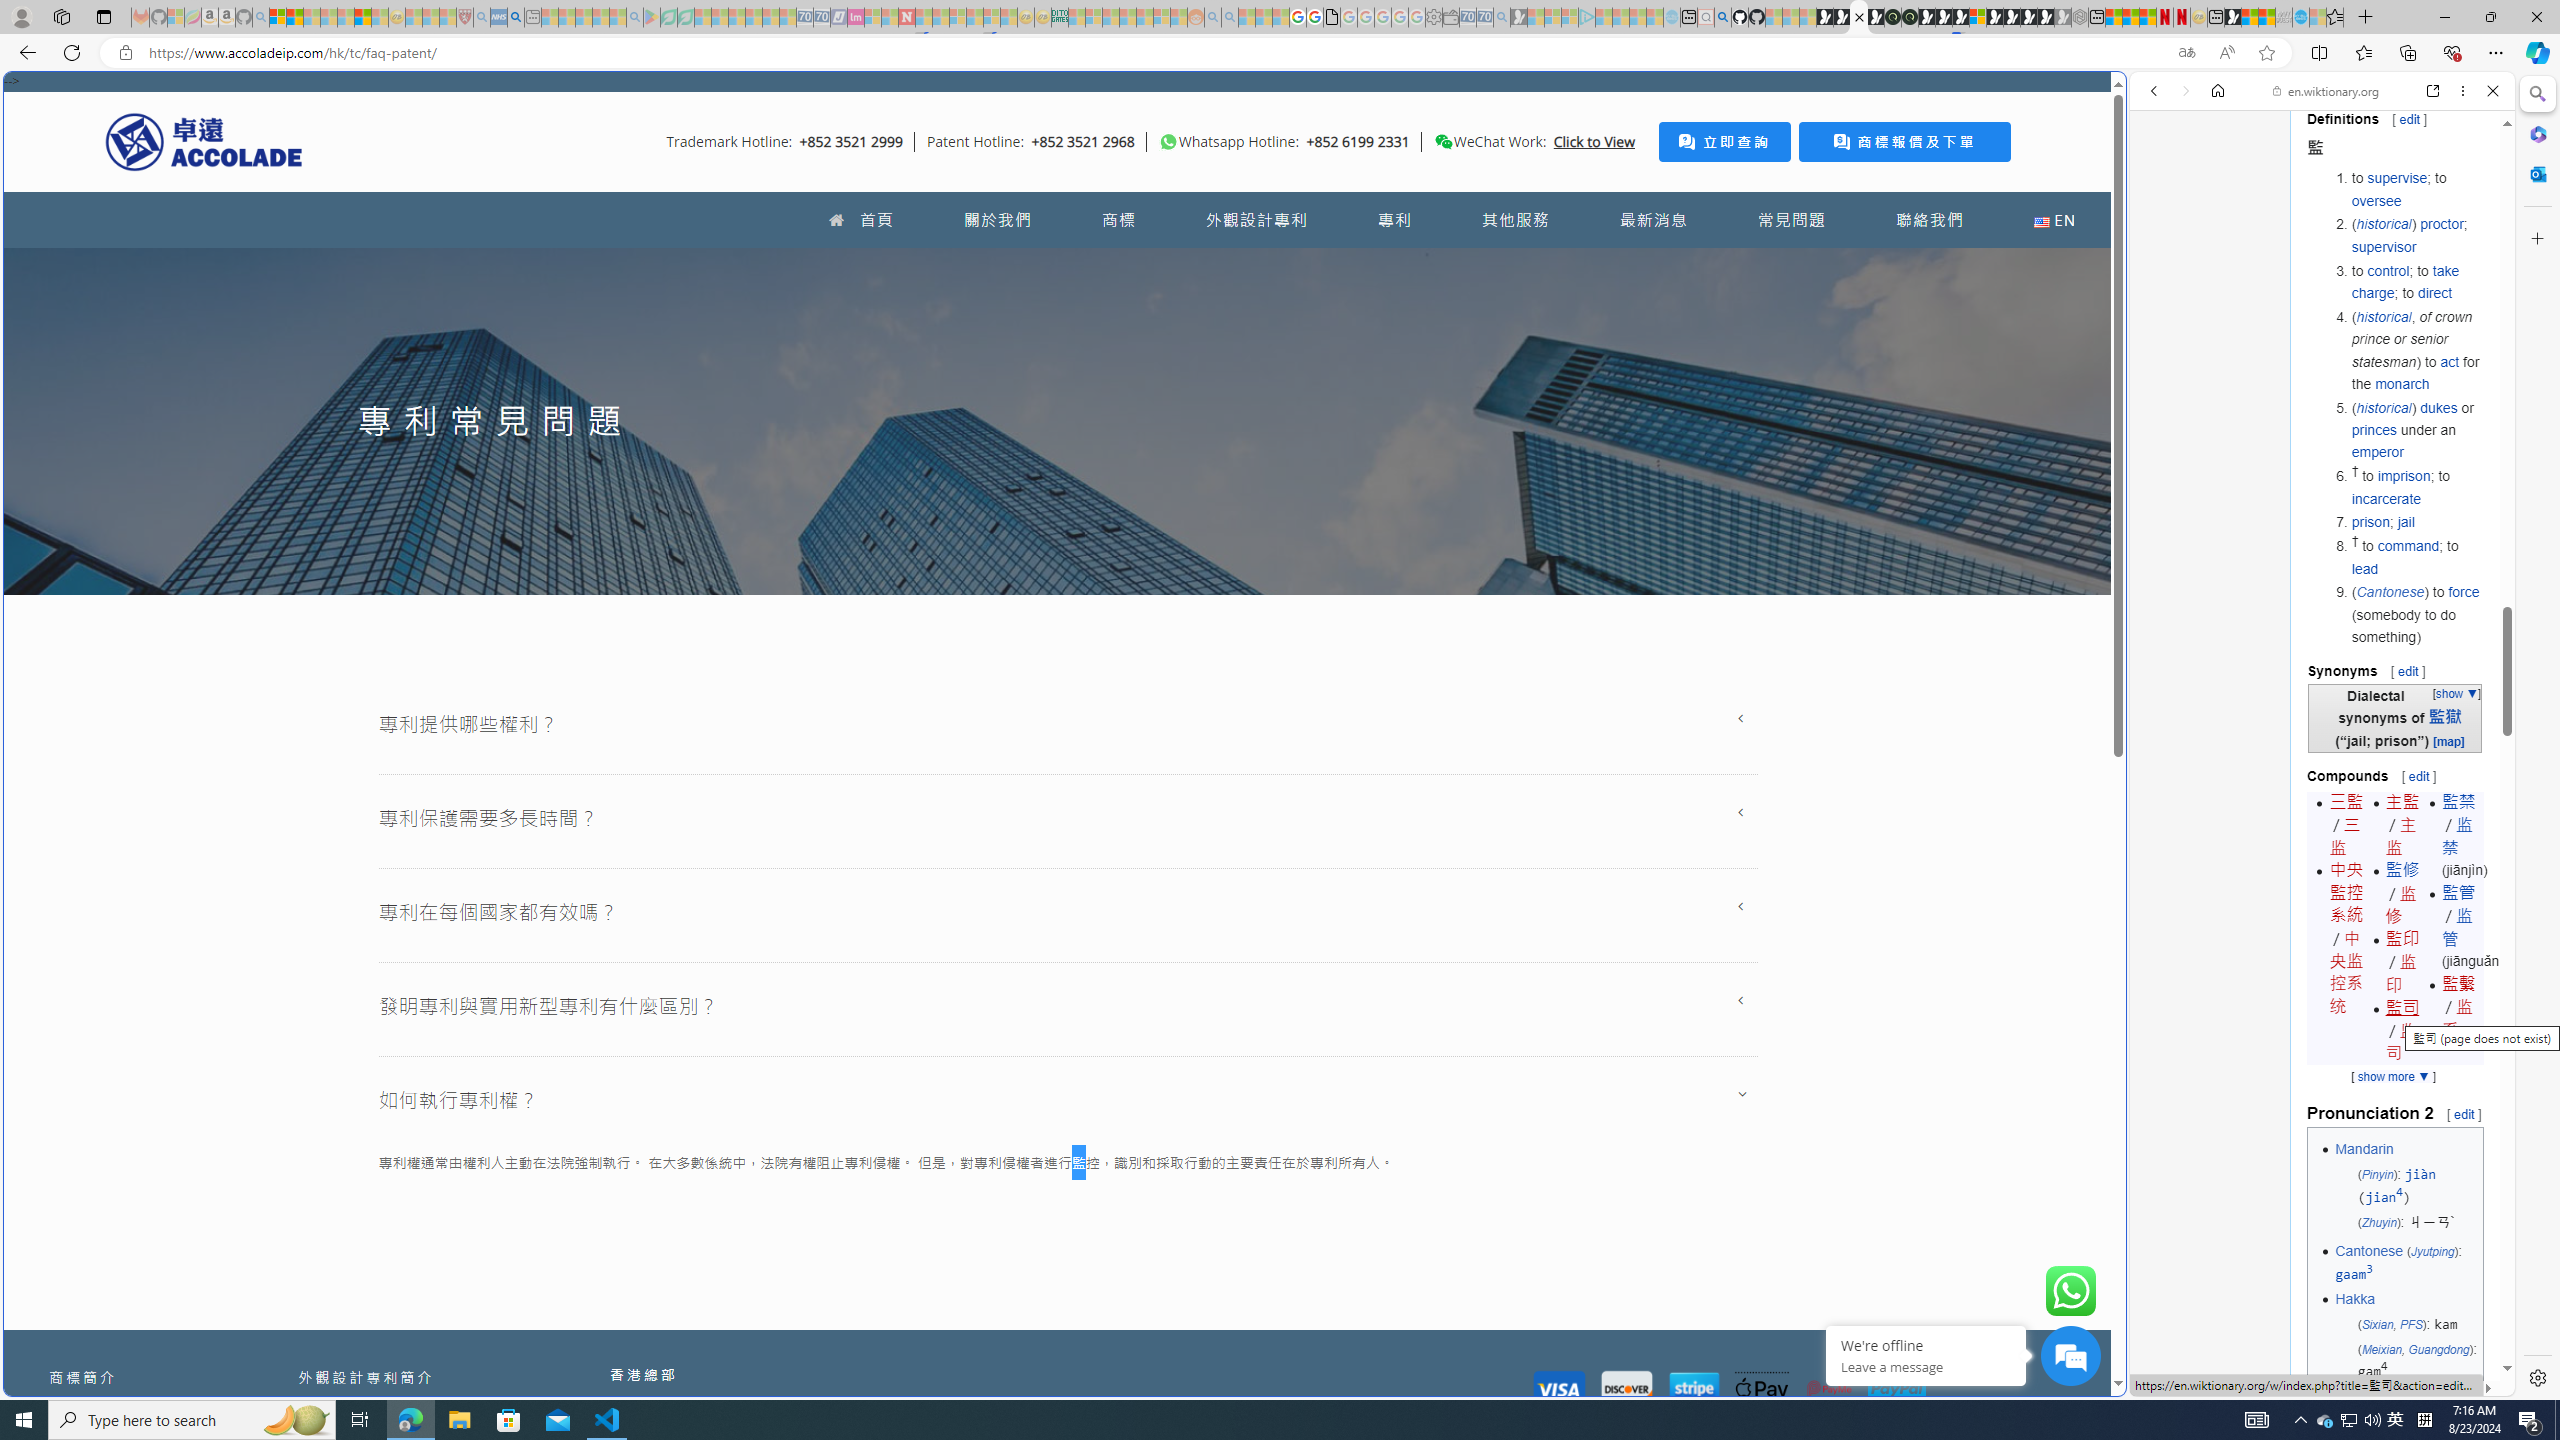  I want to click on Browser essentials, so click(2452, 52).